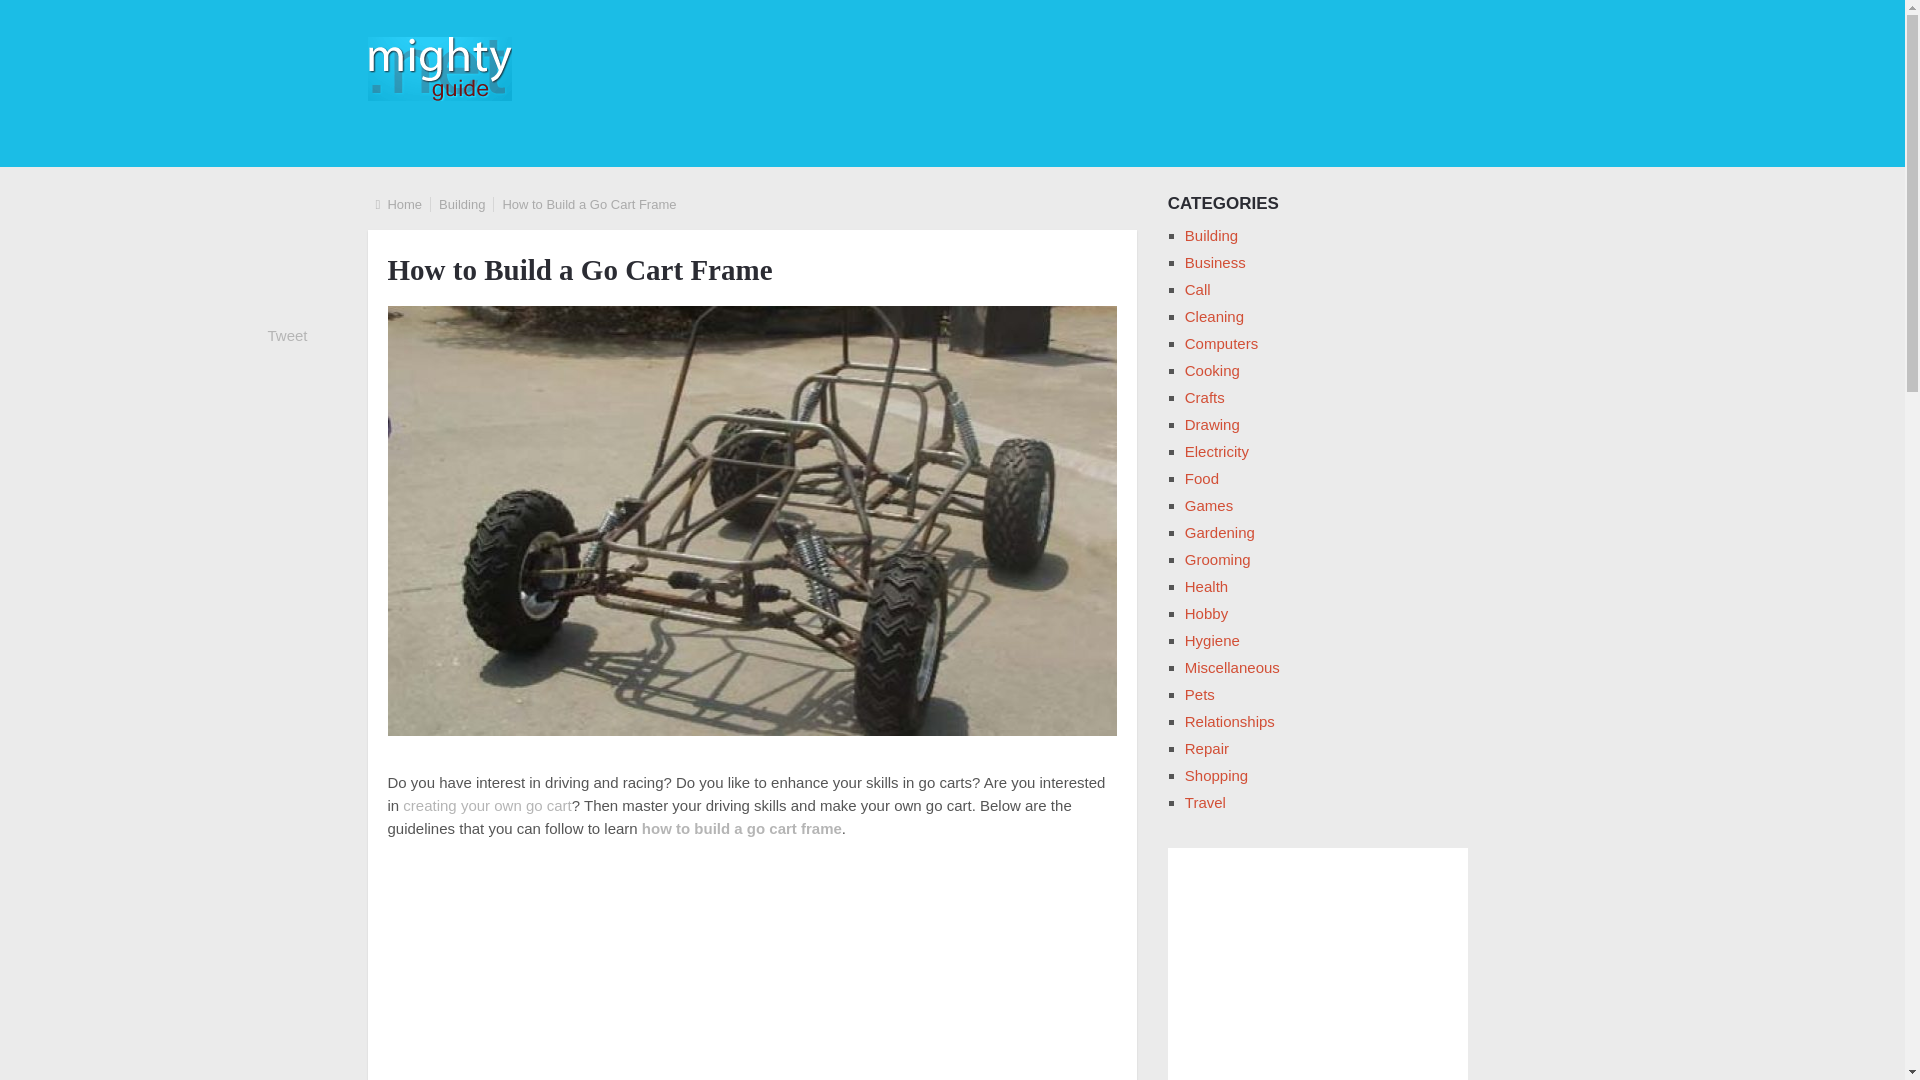 The width and height of the screenshot is (1920, 1080). I want to click on Electricity, so click(1216, 451).